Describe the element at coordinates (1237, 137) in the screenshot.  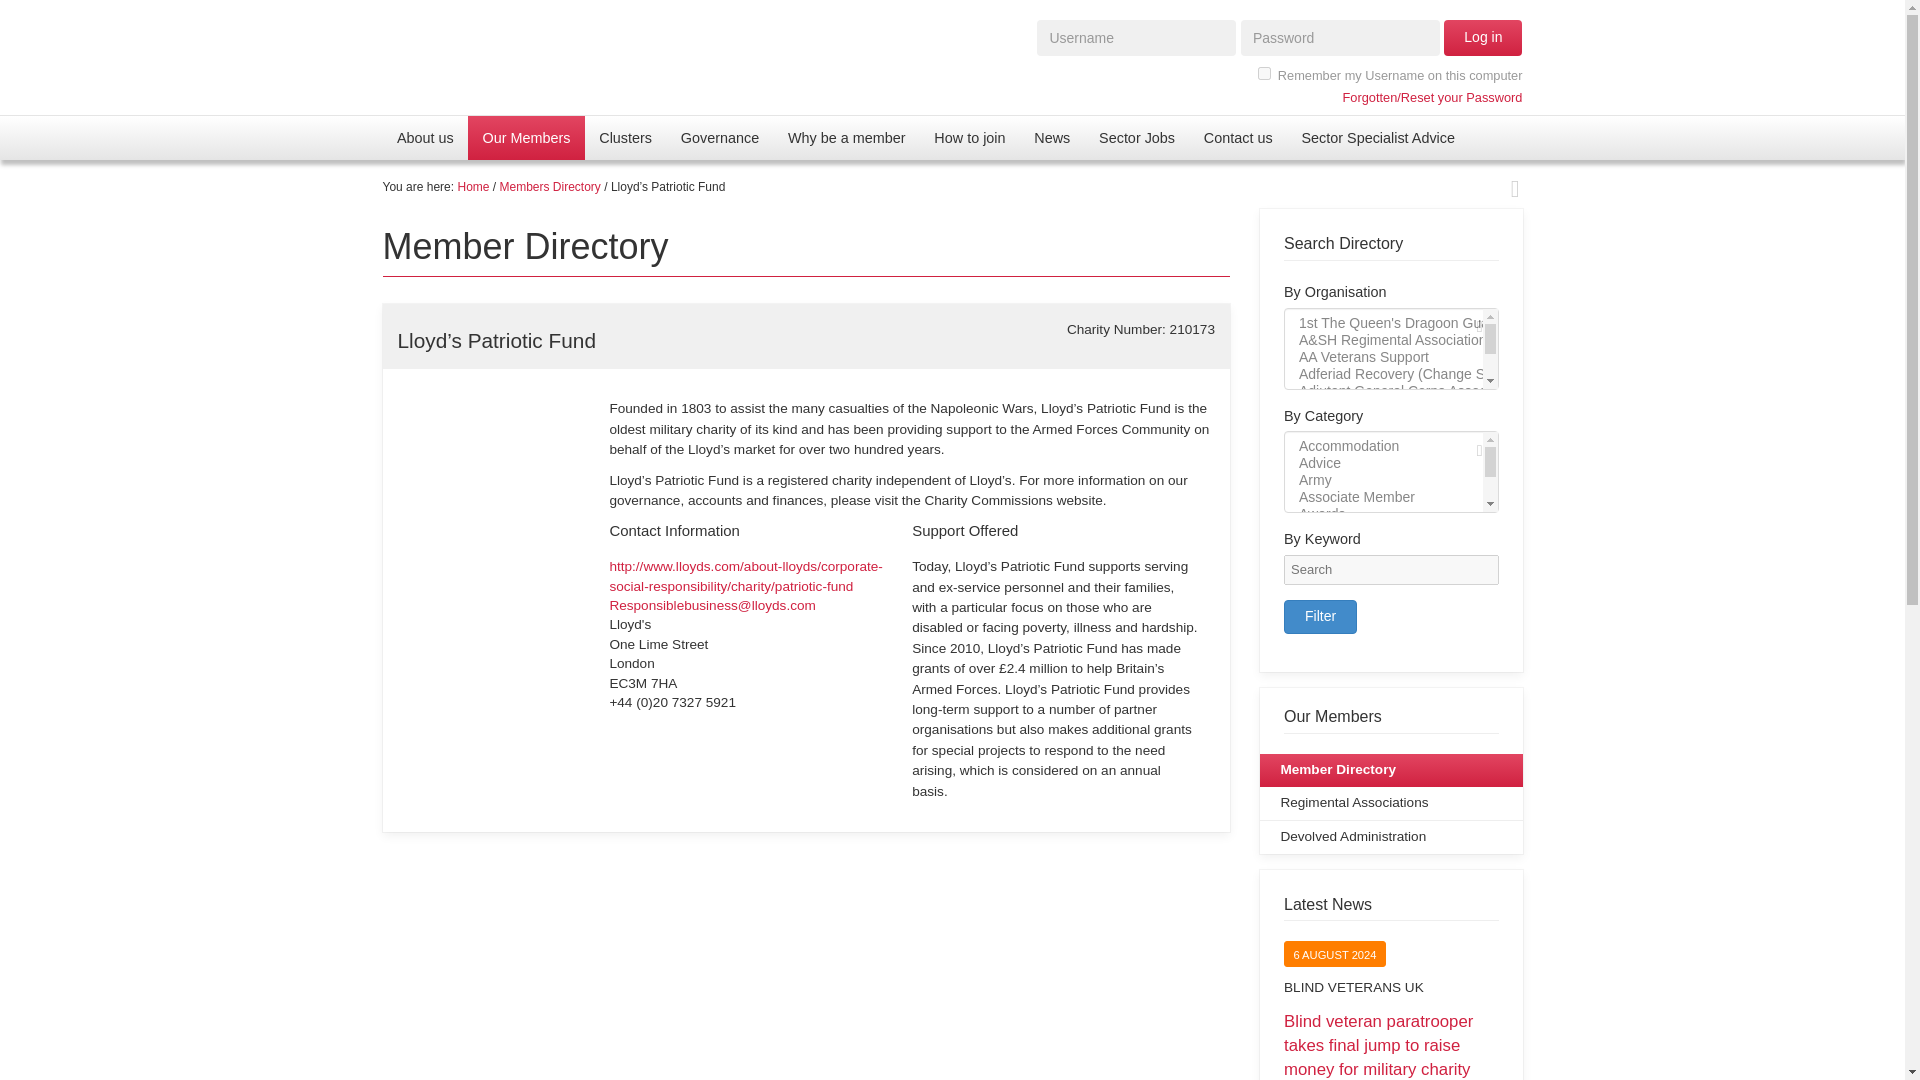
I see `Contact us` at that location.